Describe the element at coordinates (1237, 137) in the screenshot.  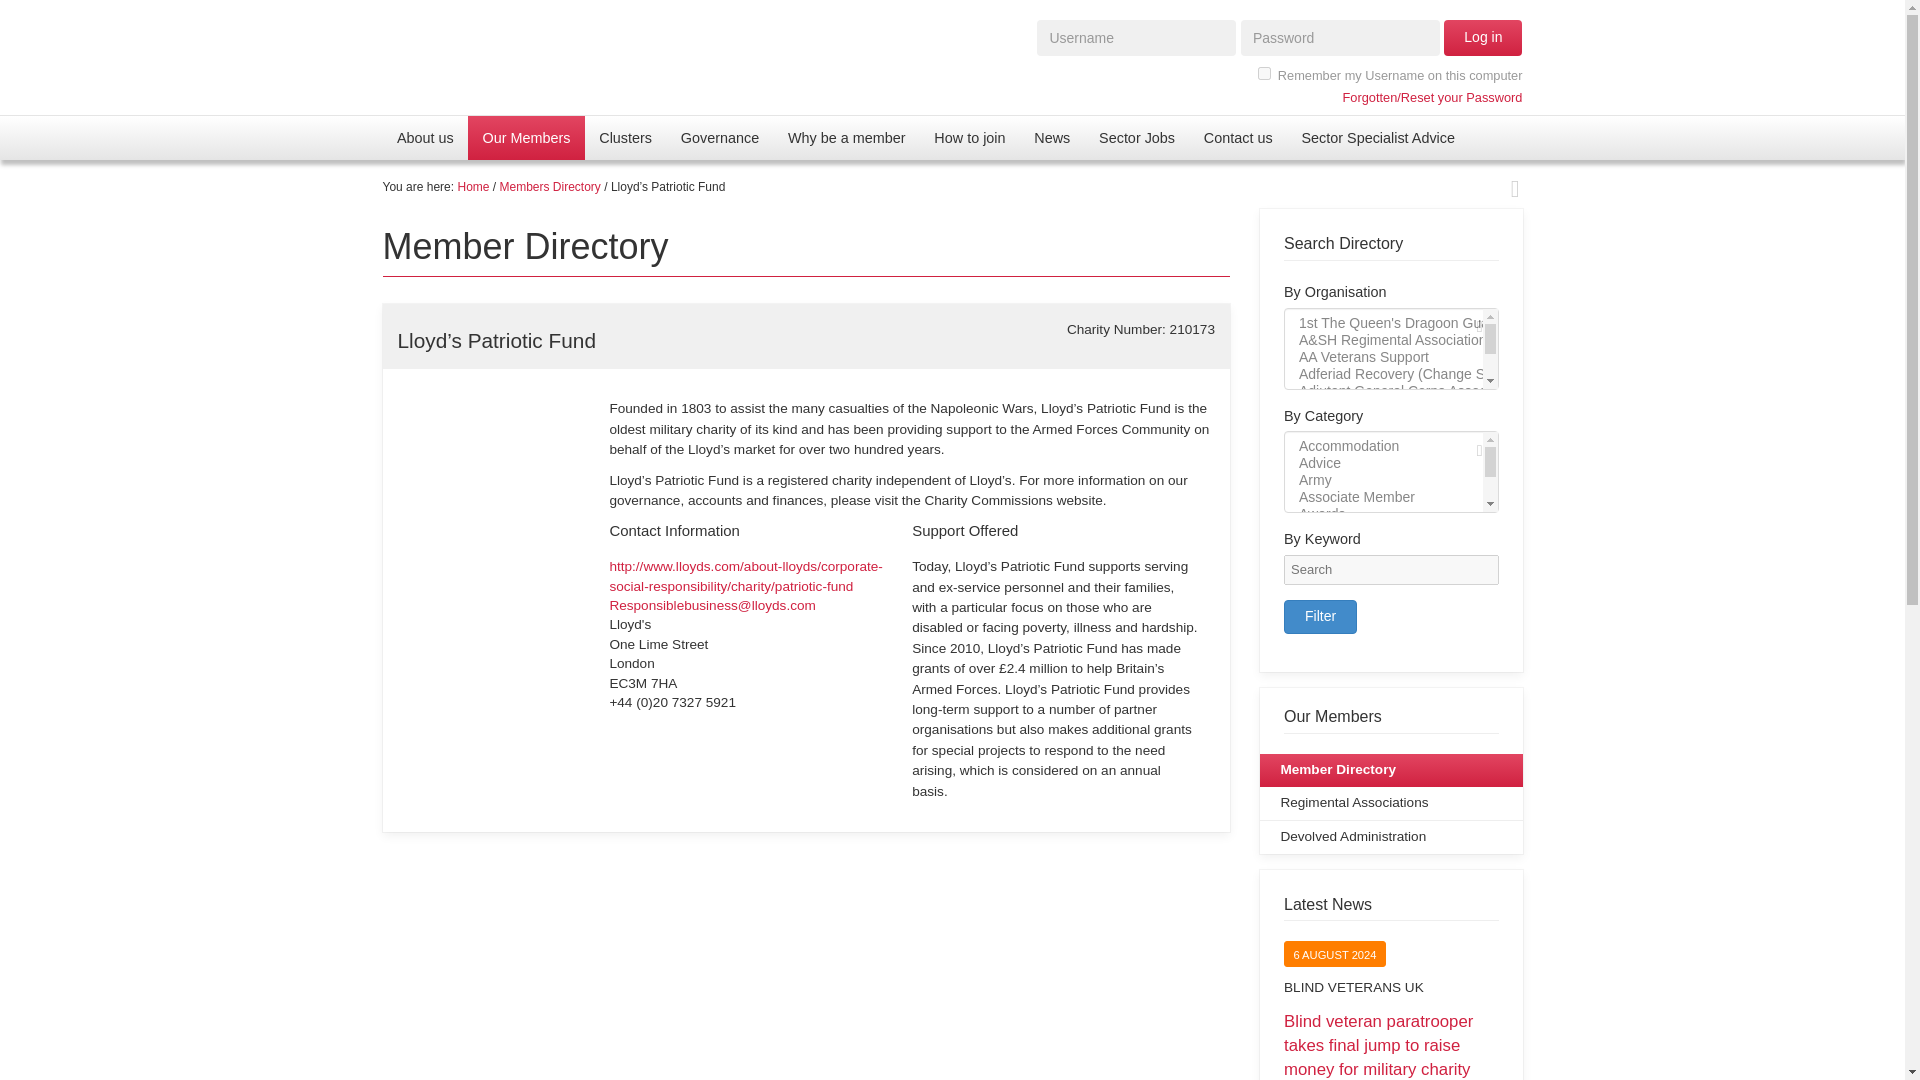
I see `Contact us` at that location.